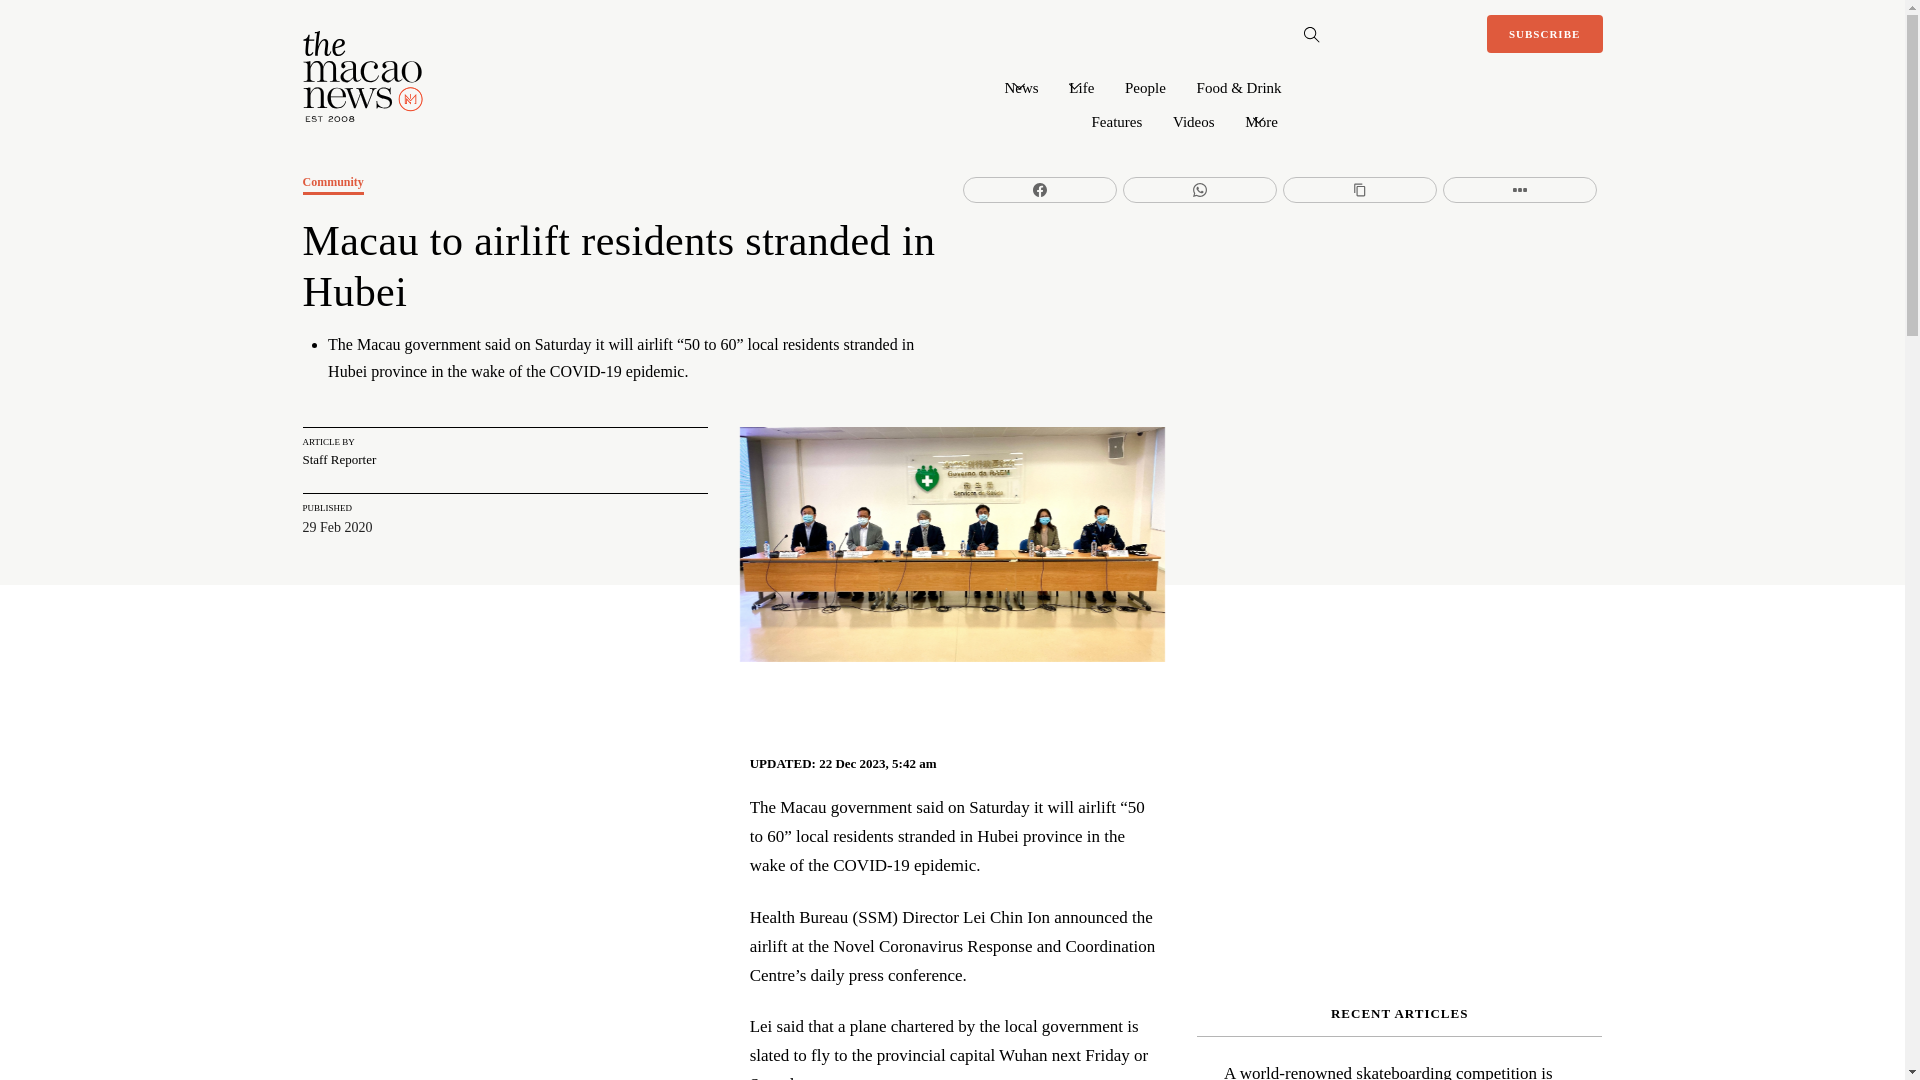 This screenshot has height=1080, width=1920. I want to click on Share on Facebook, so click(1040, 190).